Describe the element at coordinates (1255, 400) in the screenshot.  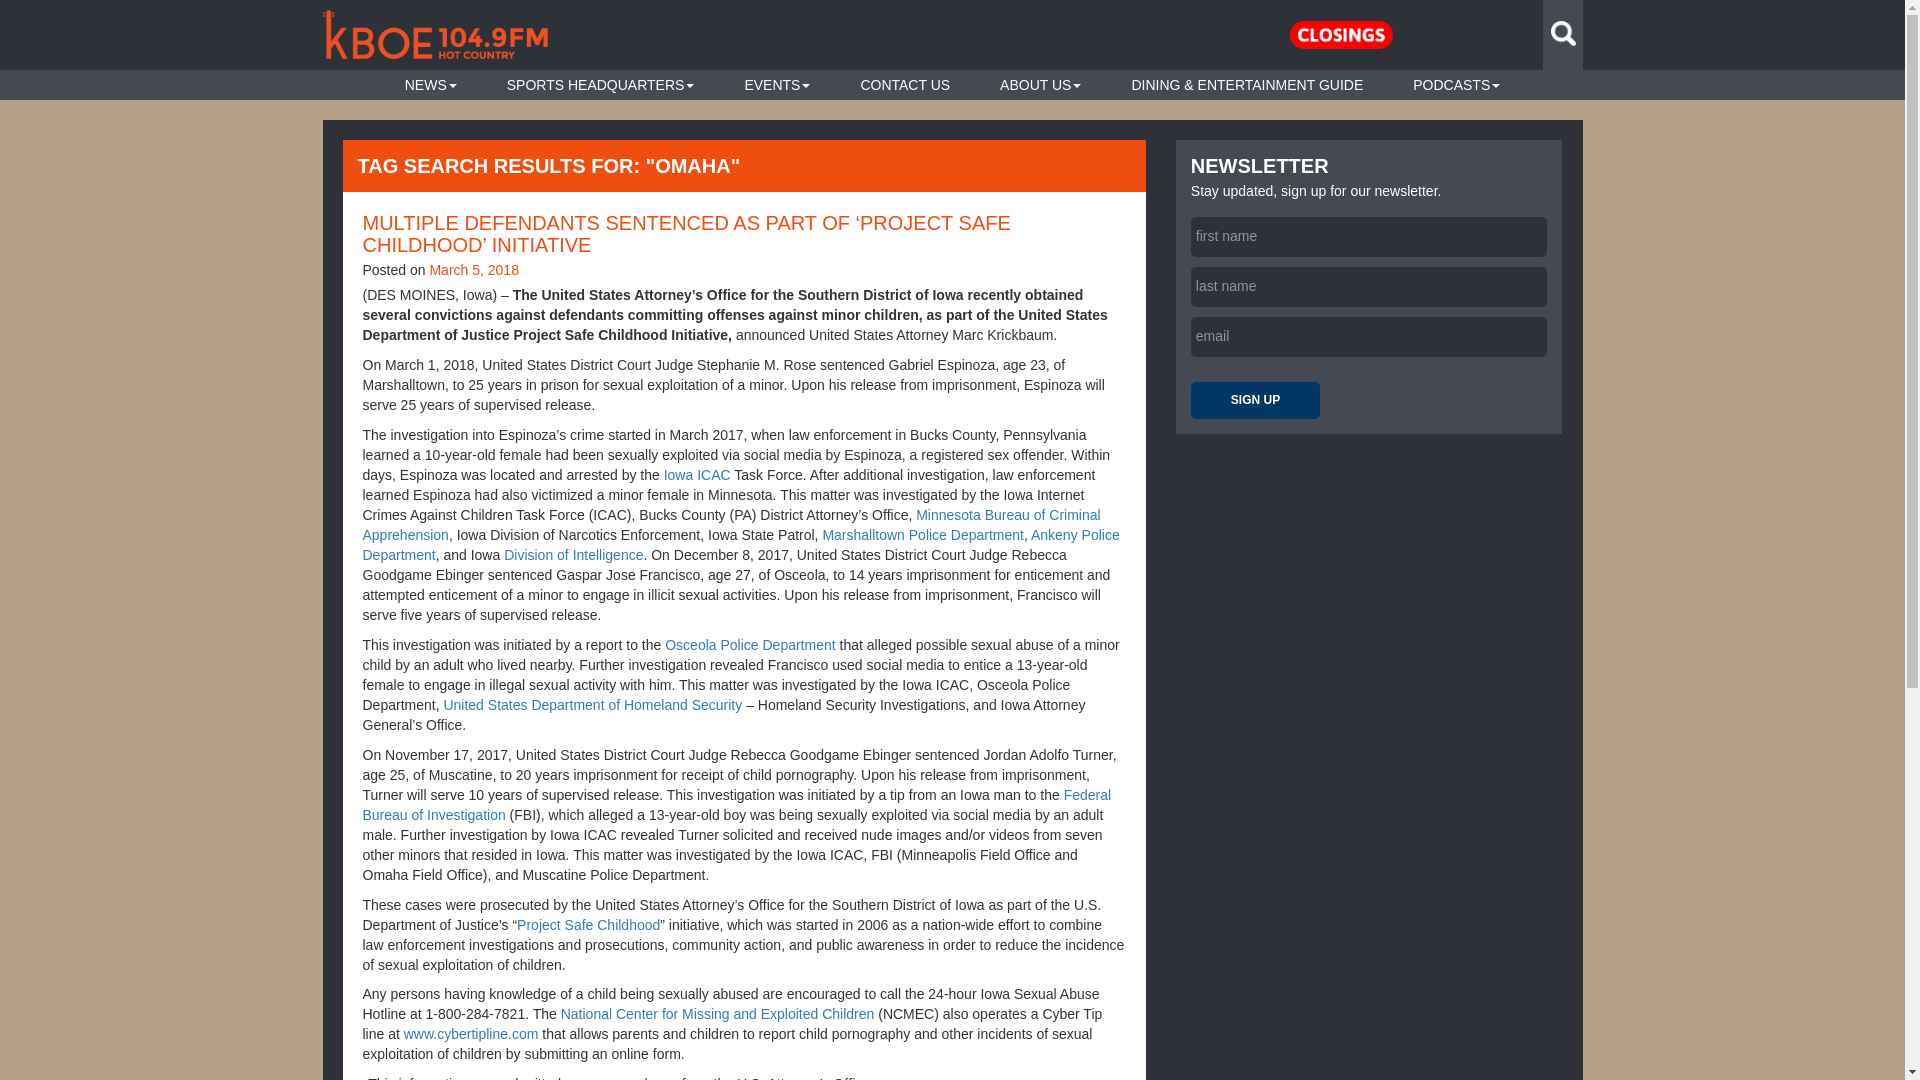
I see `Sign up` at that location.